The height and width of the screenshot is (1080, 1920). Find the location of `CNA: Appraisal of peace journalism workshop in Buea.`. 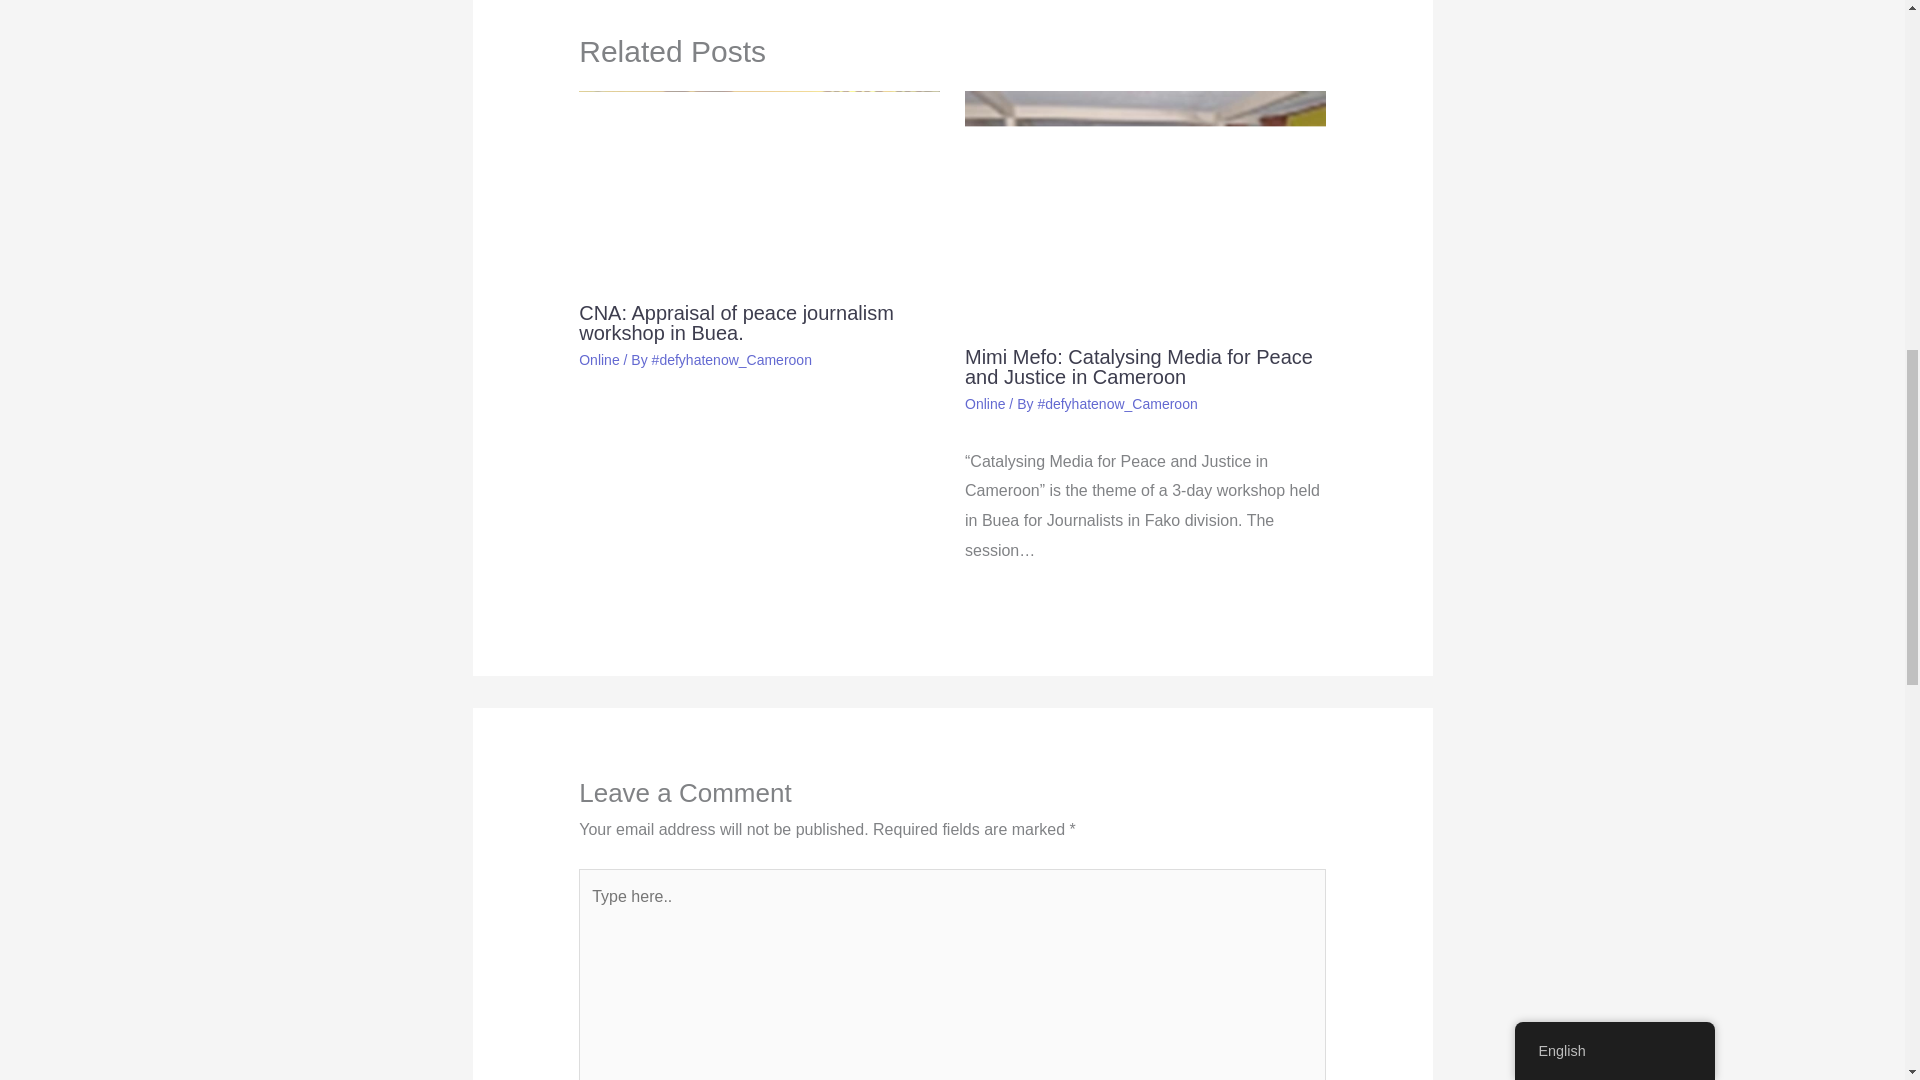

CNA: Appraisal of peace journalism workshop in Buea. is located at coordinates (736, 323).